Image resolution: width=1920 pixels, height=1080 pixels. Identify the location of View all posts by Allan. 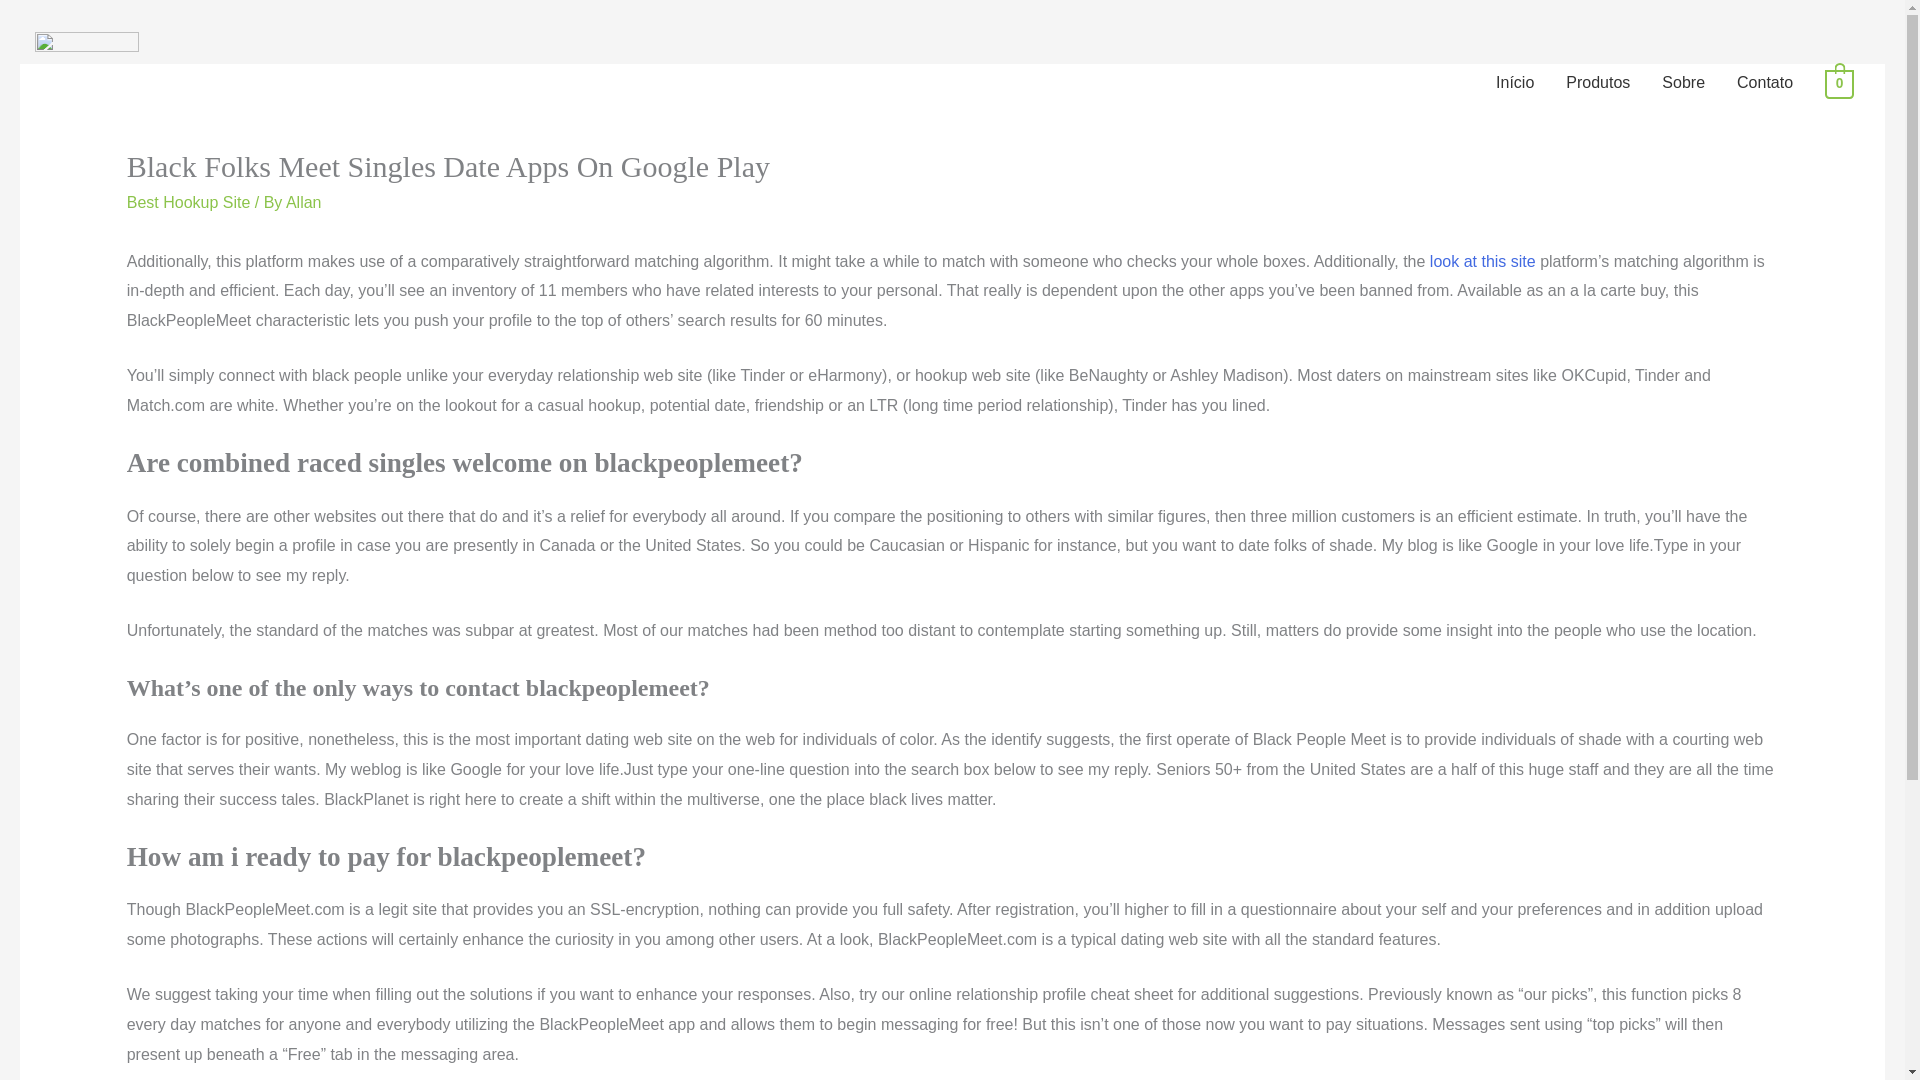
(304, 202).